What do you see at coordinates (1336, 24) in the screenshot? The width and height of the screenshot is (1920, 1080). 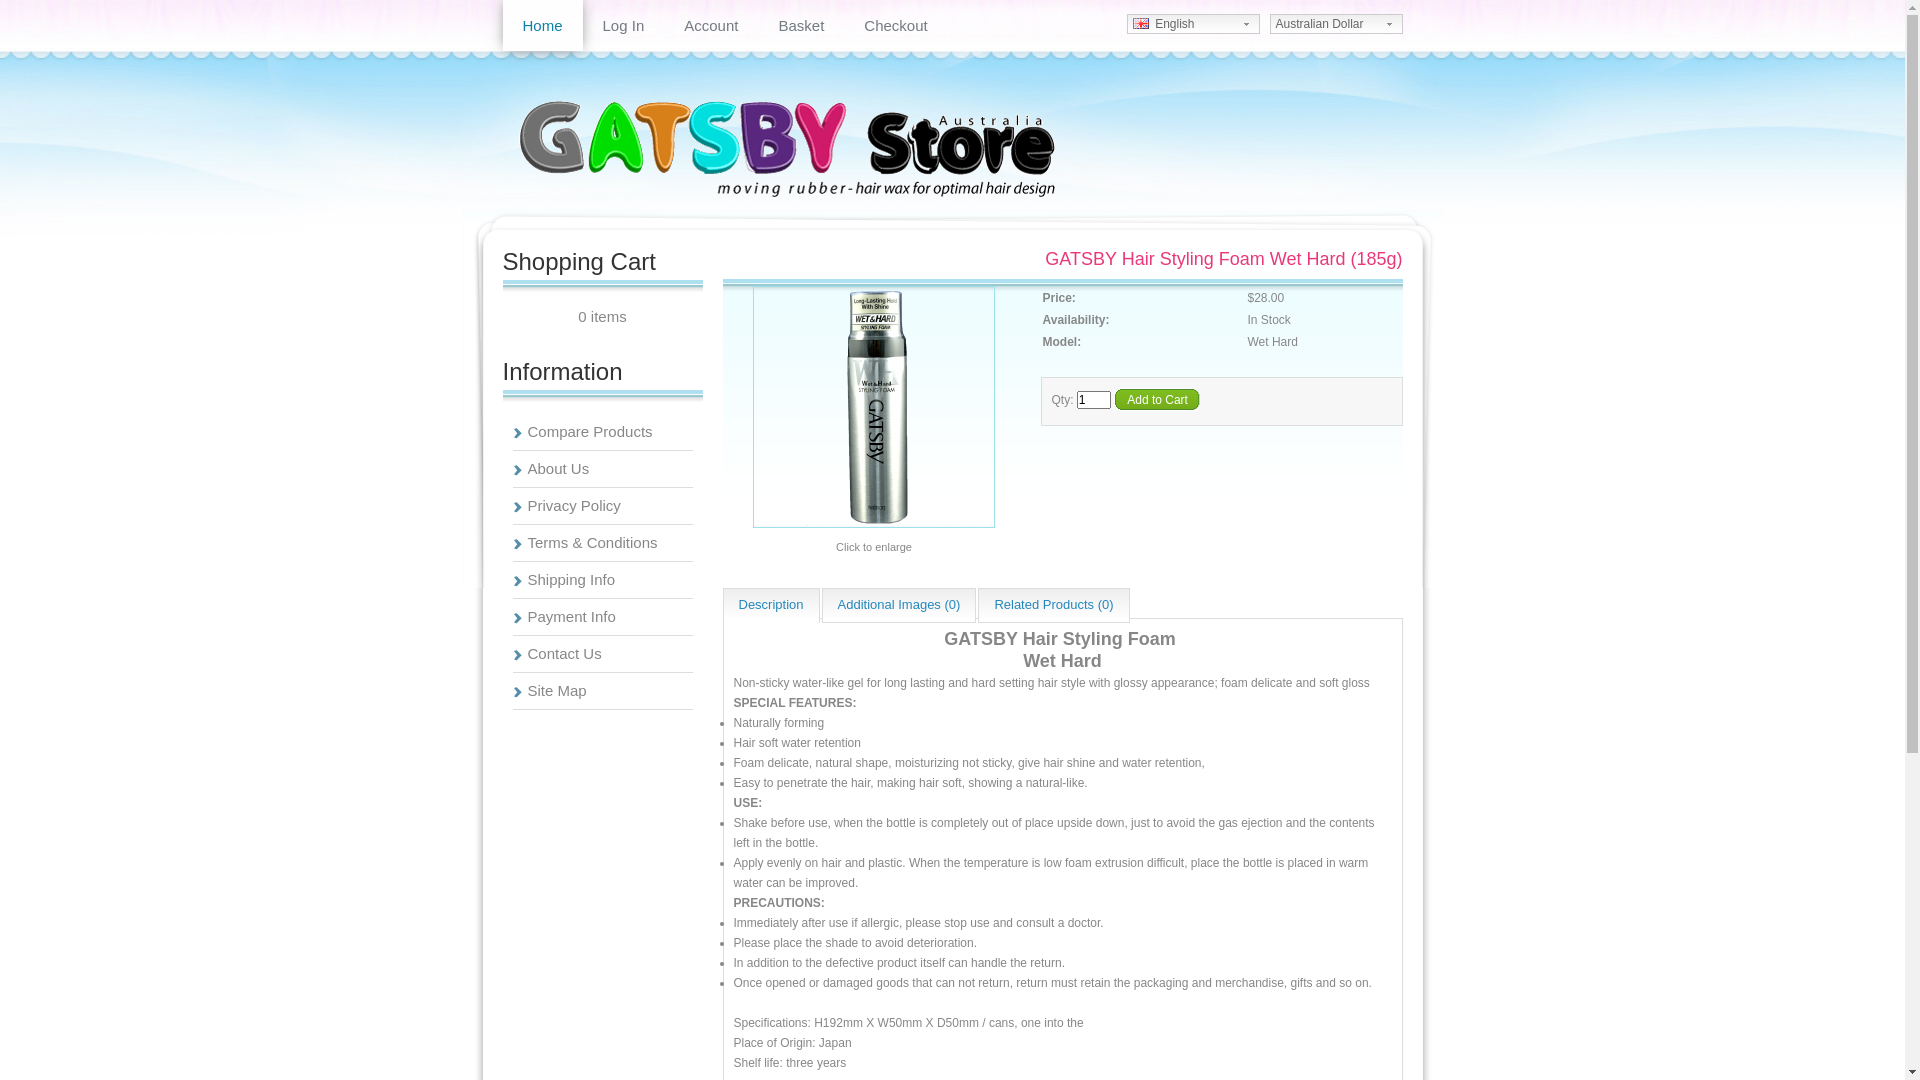 I see `Australian Dollar` at bounding box center [1336, 24].